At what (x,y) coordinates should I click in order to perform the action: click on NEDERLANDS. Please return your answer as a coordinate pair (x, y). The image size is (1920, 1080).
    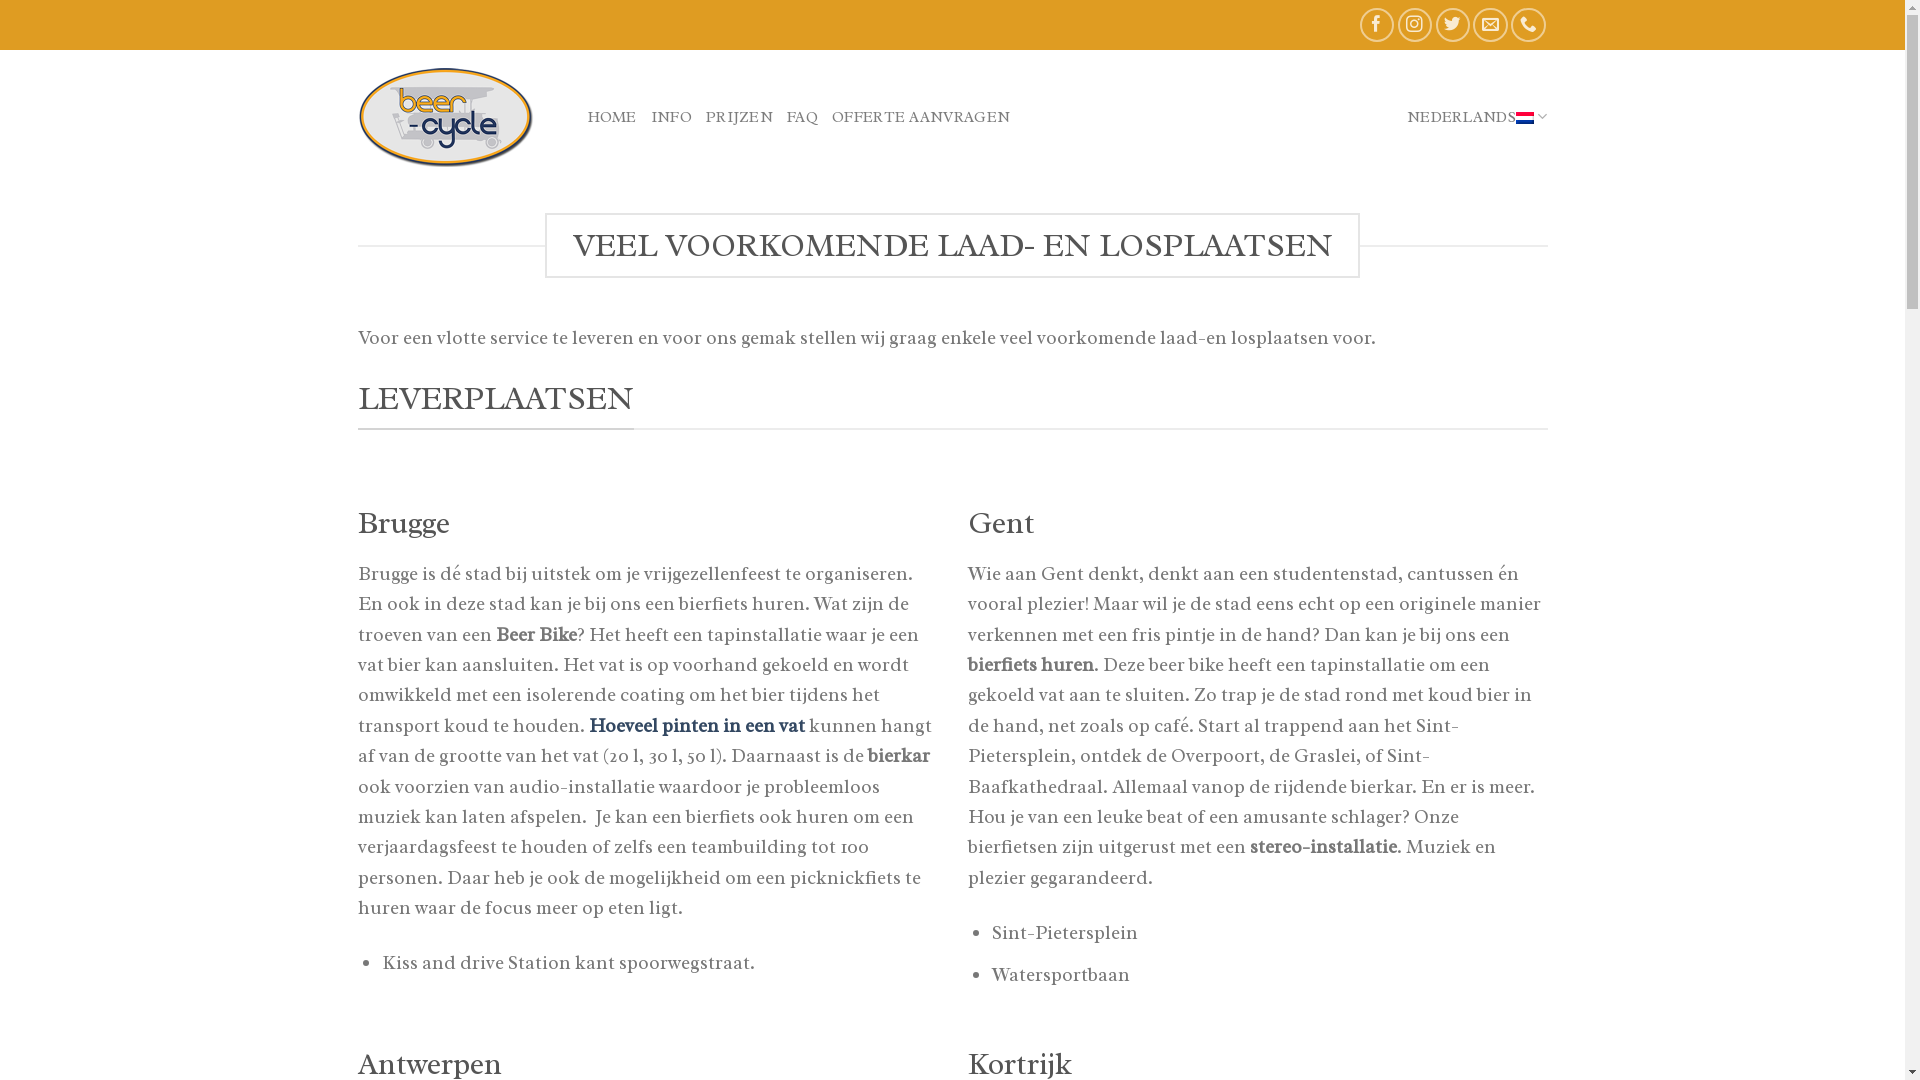
    Looking at the image, I should click on (1478, 116).